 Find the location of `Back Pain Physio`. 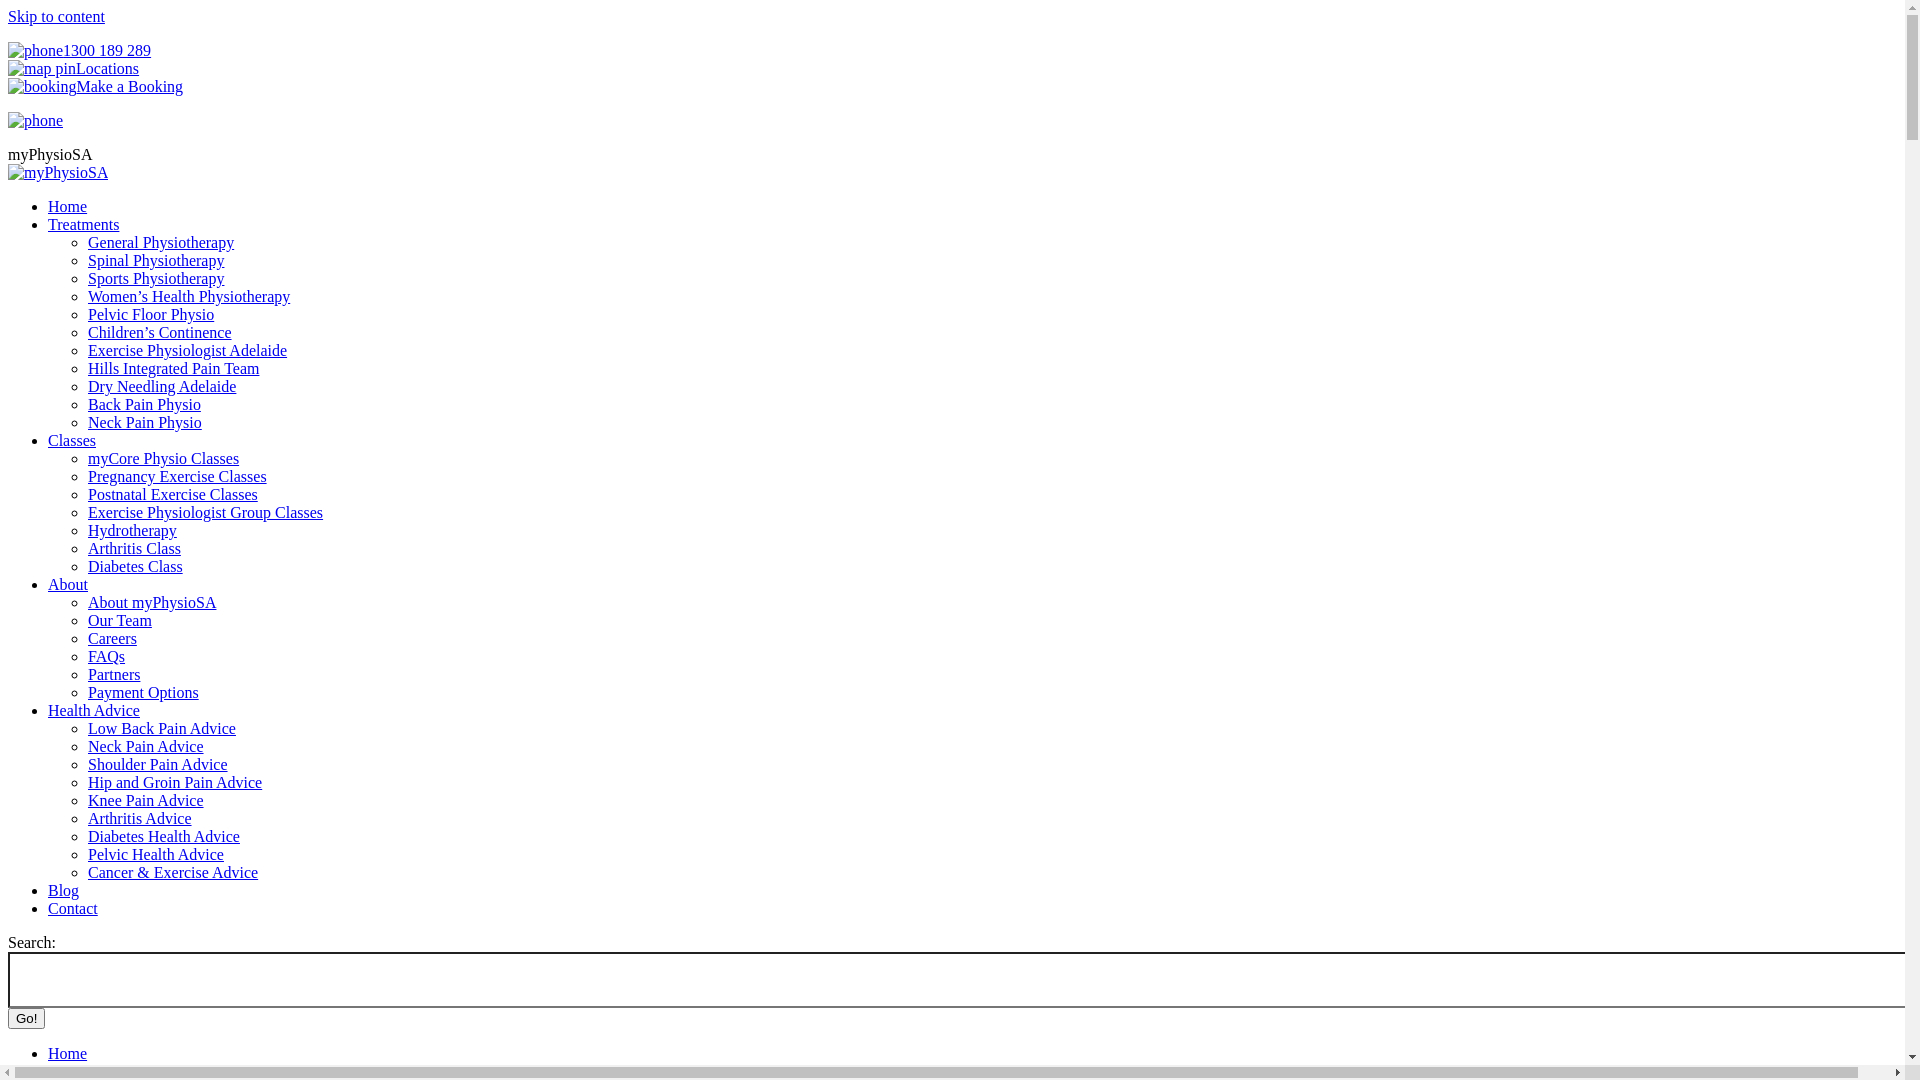

Back Pain Physio is located at coordinates (144, 404).